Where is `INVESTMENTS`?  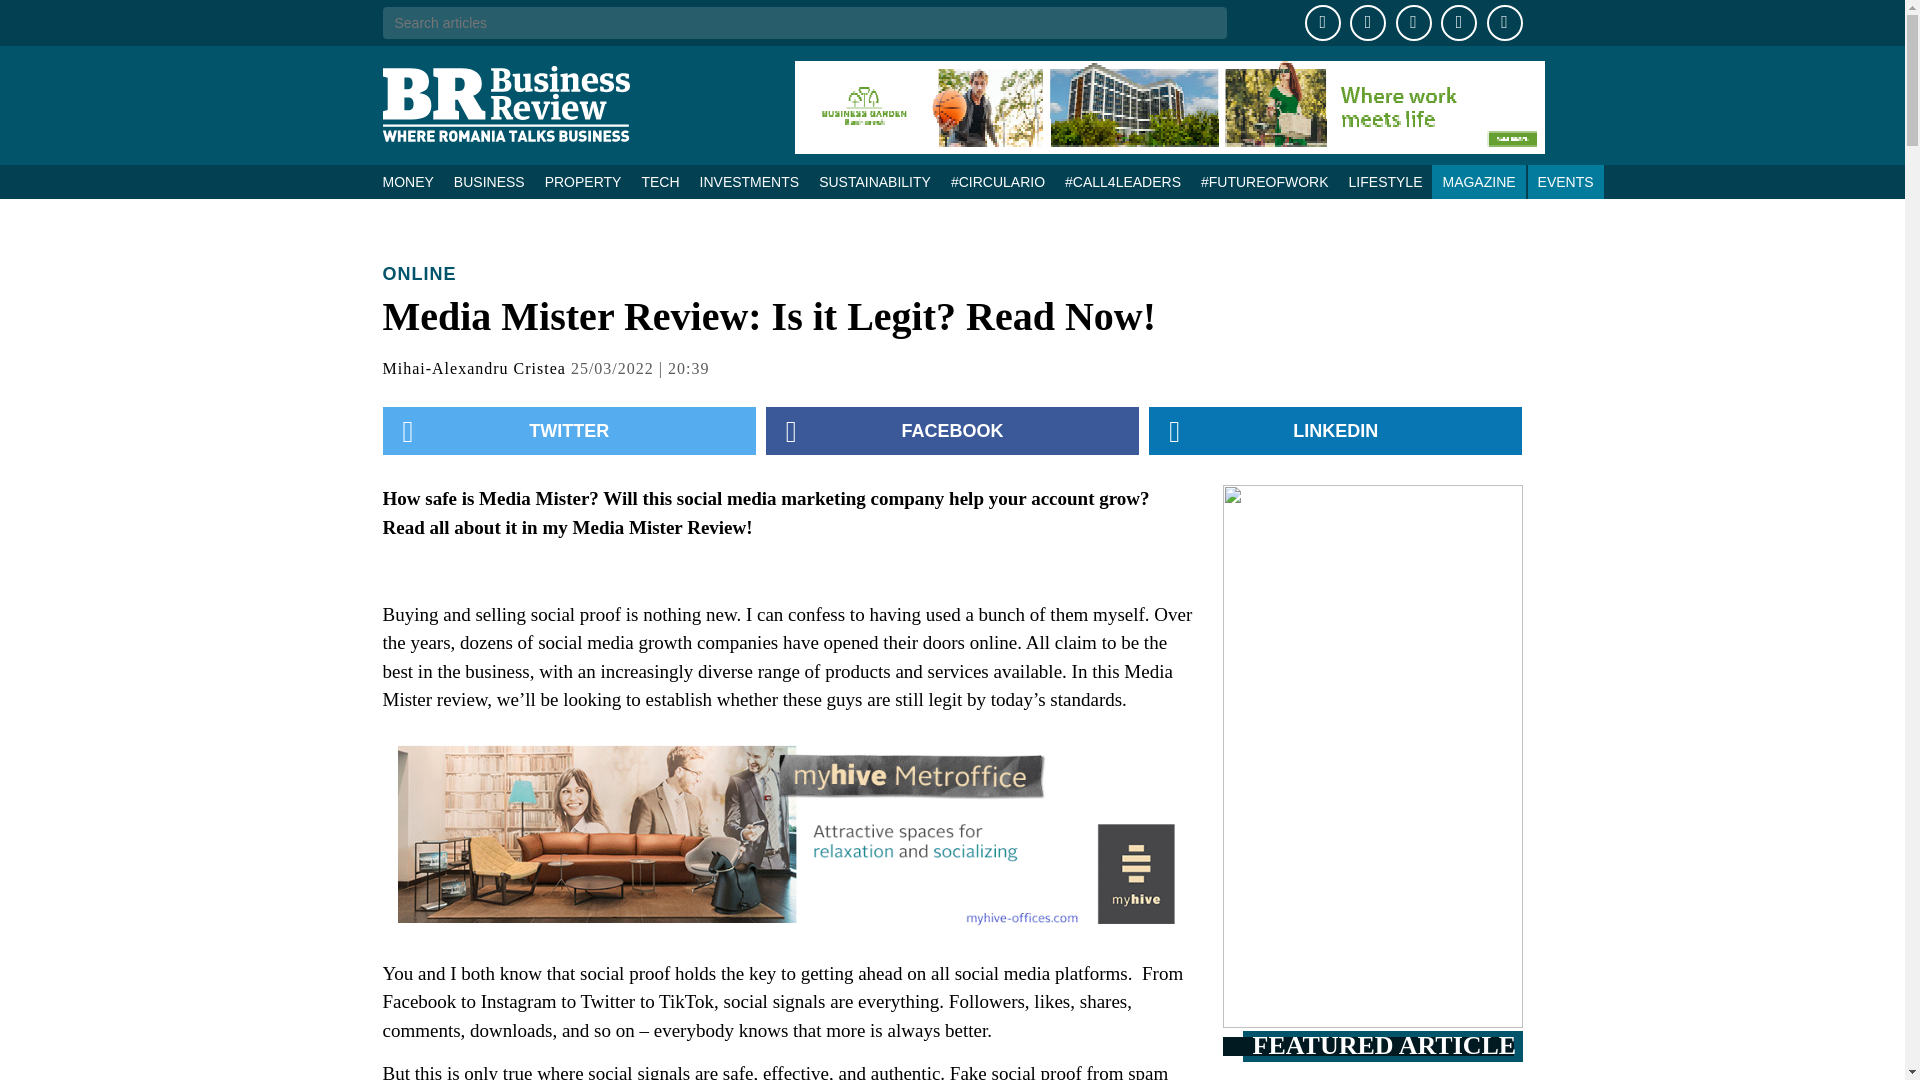 INVESTMENTS is located at coordinates (750, 182).